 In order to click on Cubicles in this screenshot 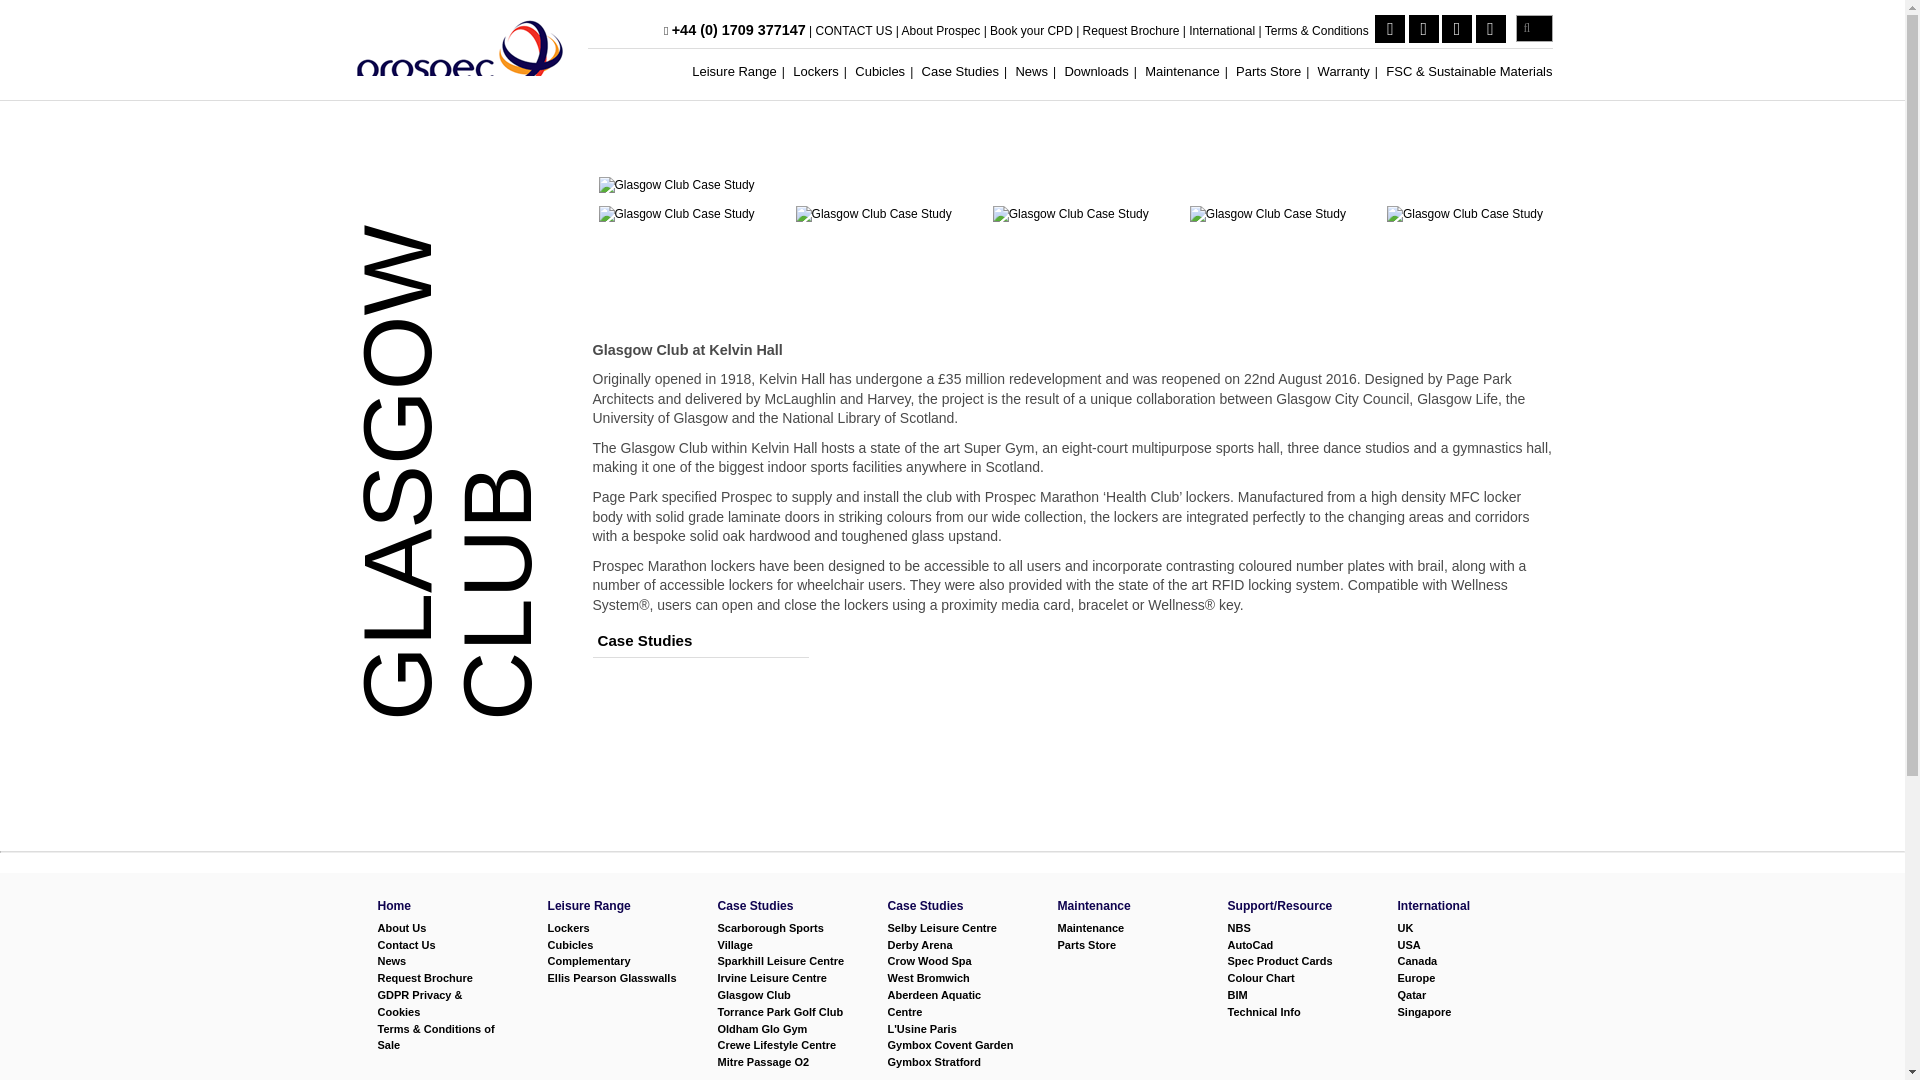, I will do `click(879, 70)`.